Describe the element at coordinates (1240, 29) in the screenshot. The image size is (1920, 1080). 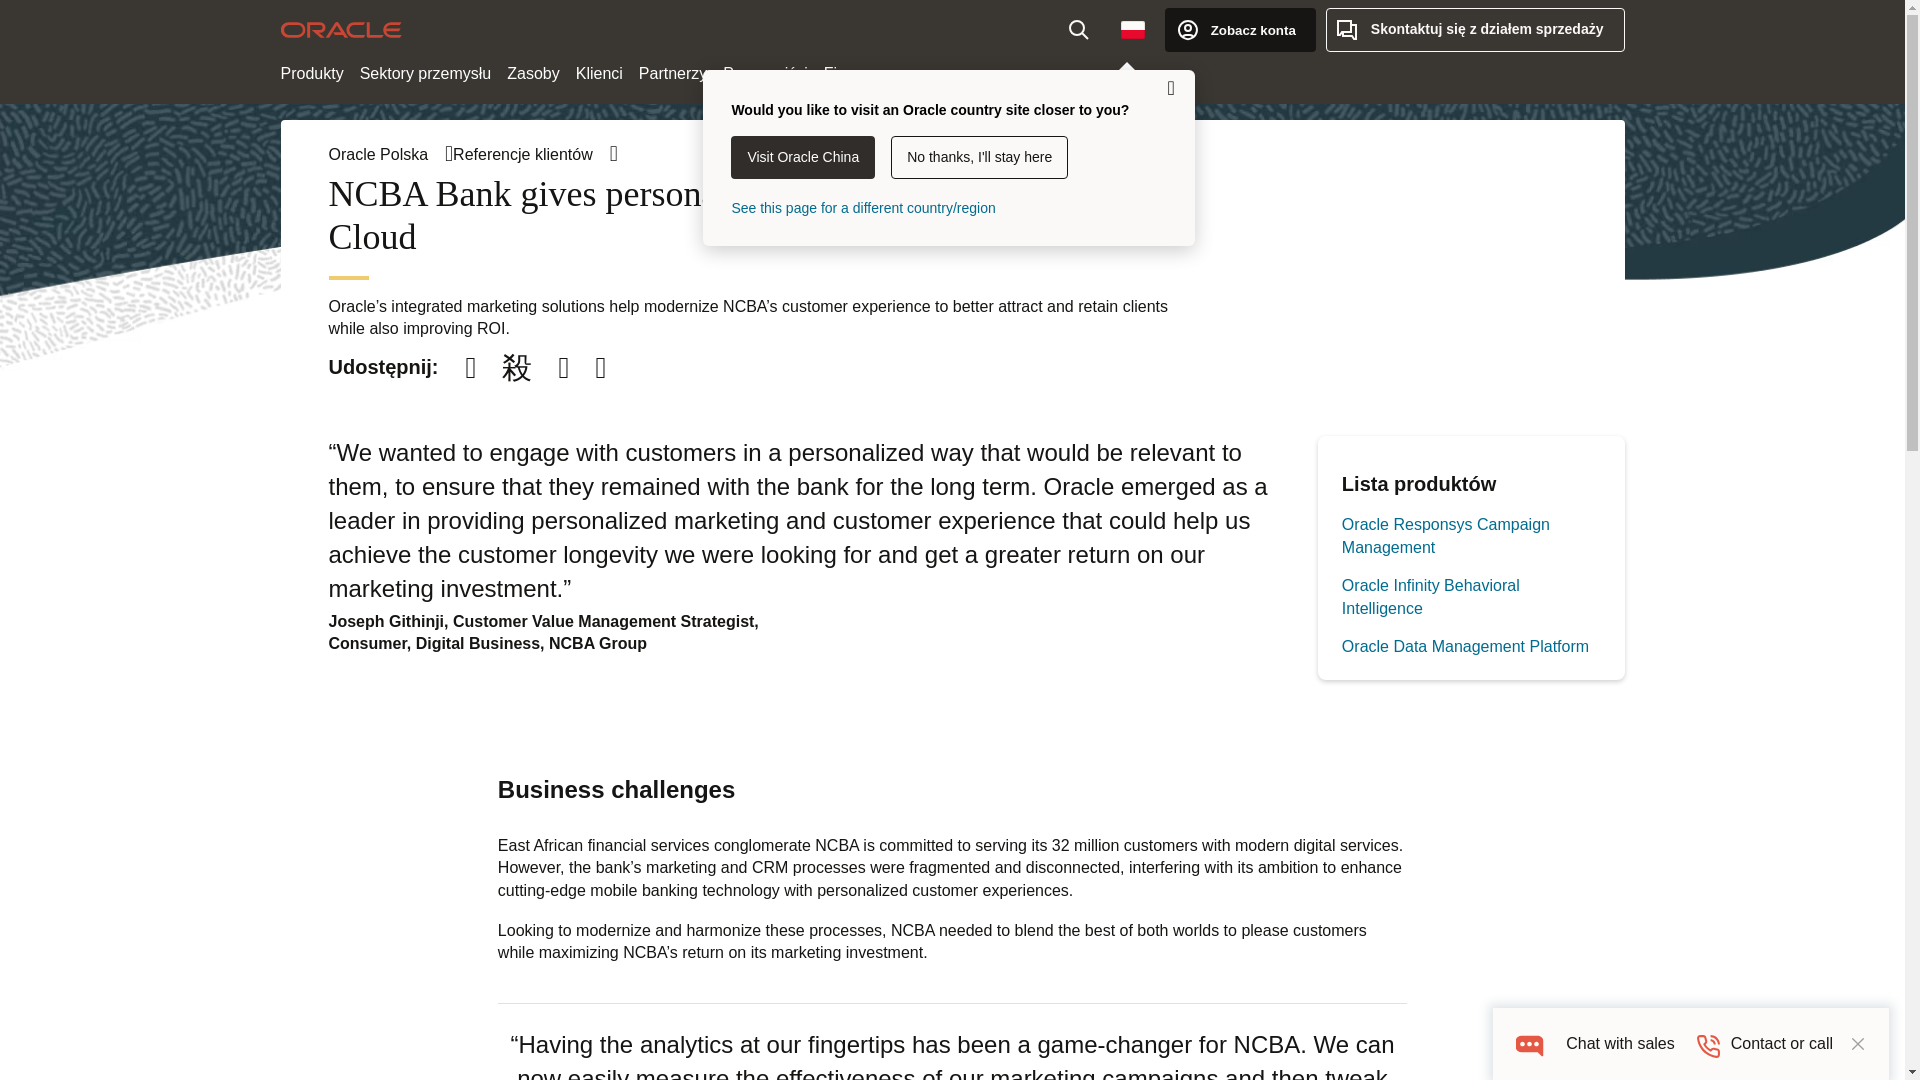
I see `Zobacz konta` at that location.